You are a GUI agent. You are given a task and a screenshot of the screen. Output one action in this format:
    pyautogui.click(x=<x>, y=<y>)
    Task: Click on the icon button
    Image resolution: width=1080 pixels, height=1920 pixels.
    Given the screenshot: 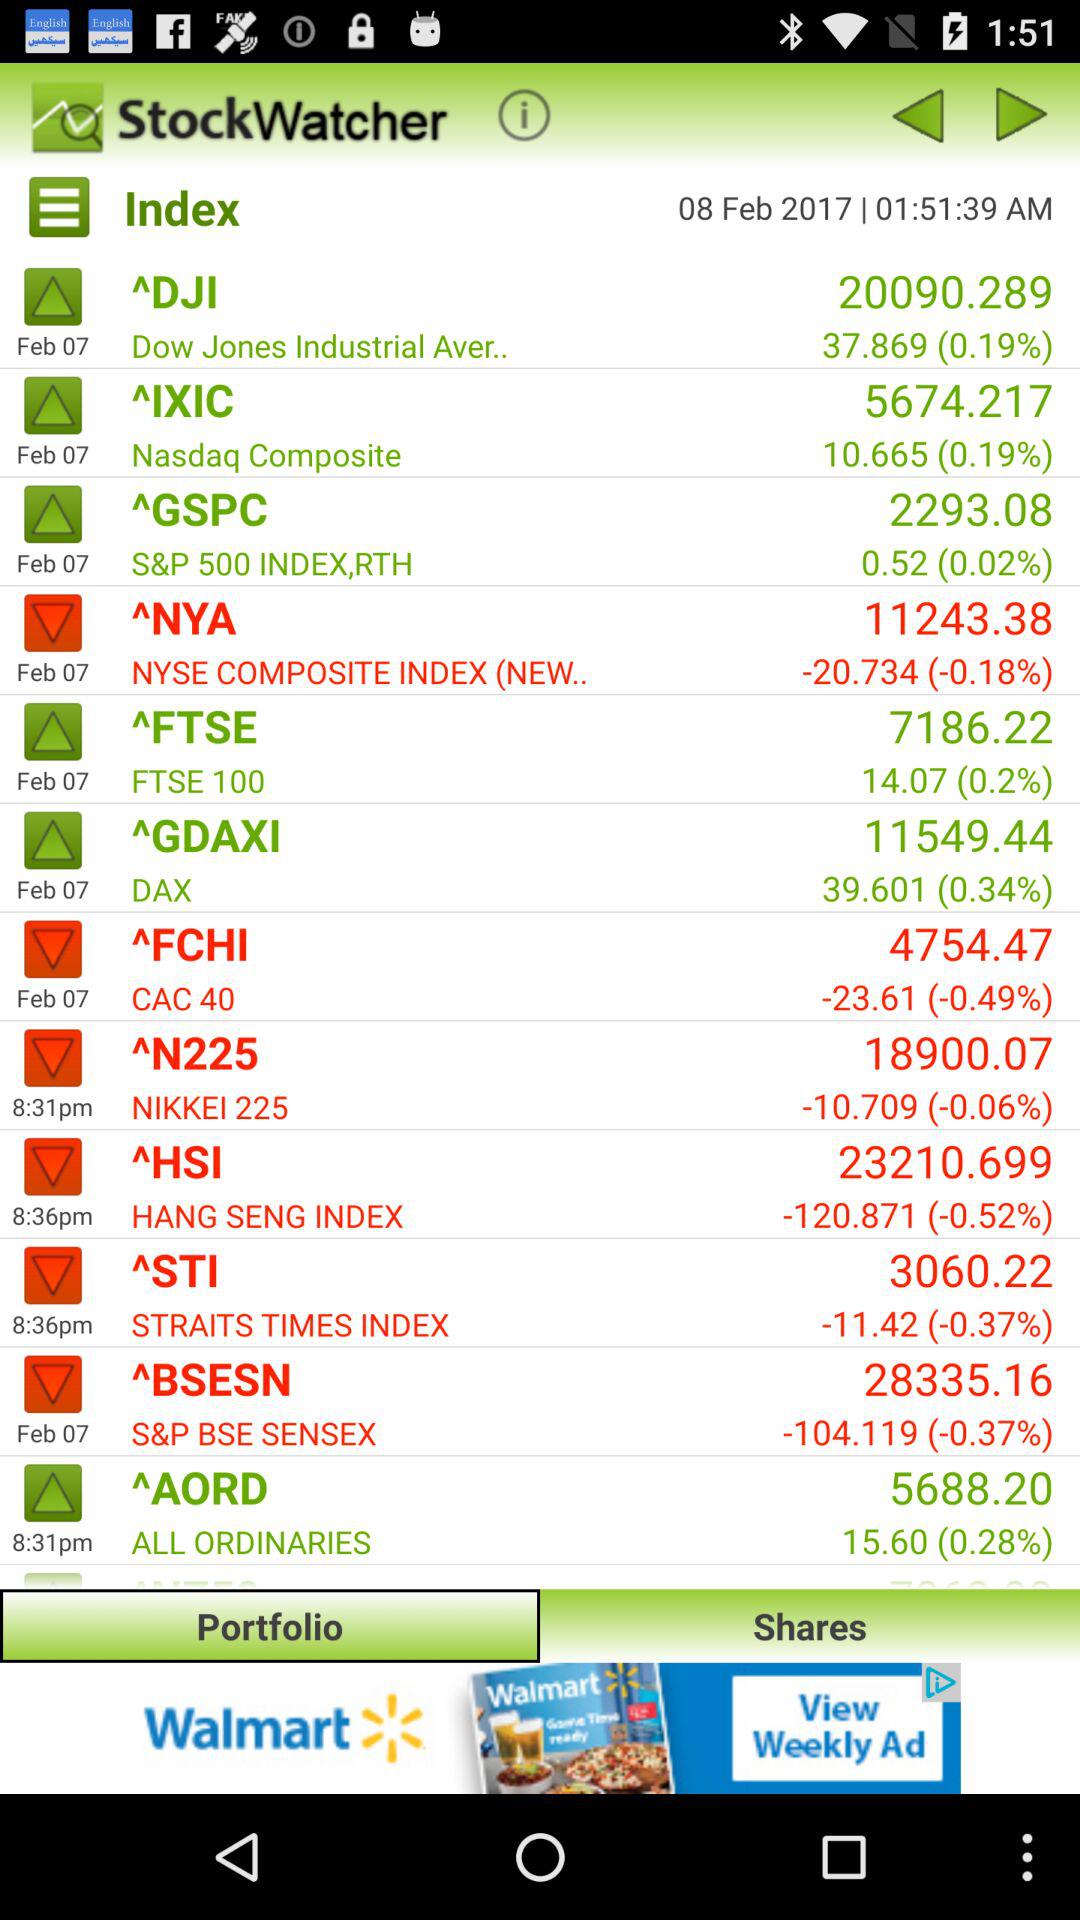 What is the action you would take?
    pyautogui.click(x=524, y=114)
    